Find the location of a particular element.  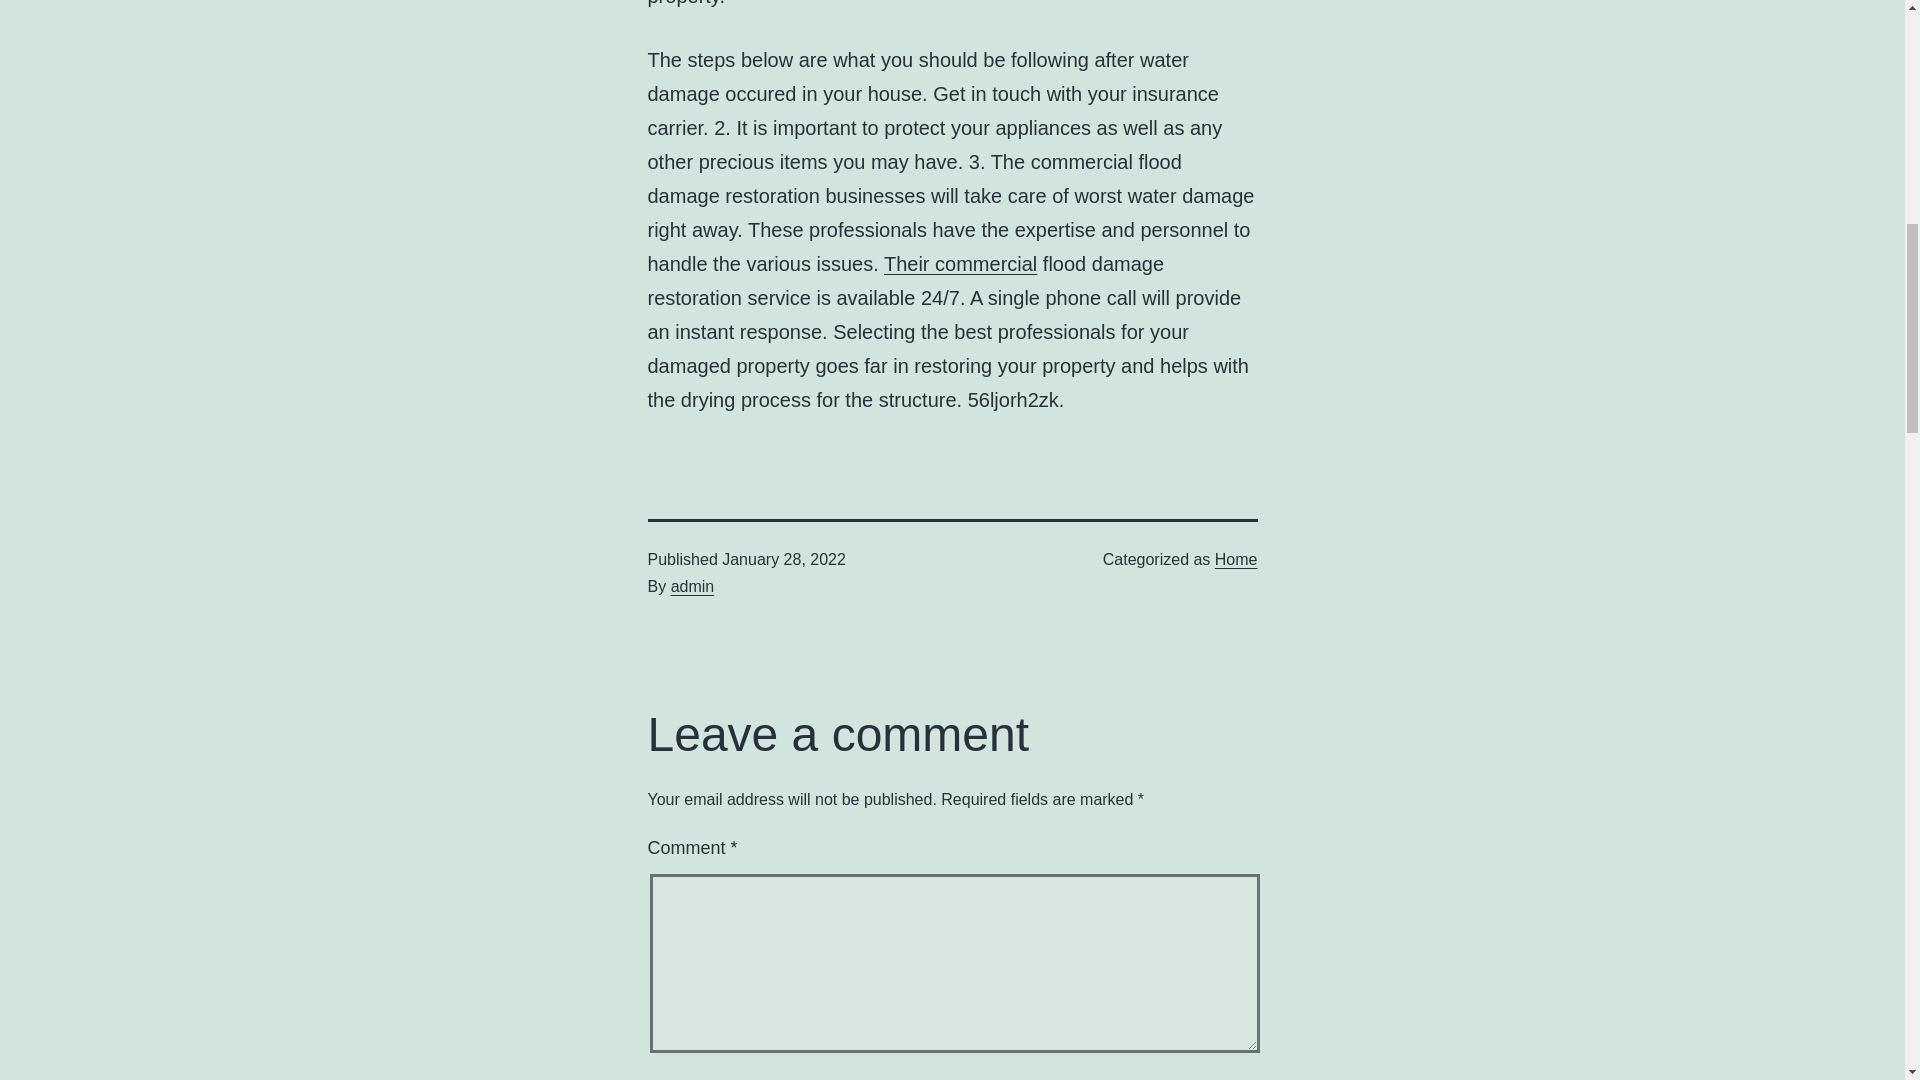

Home is located at coordinates (1236, 559).